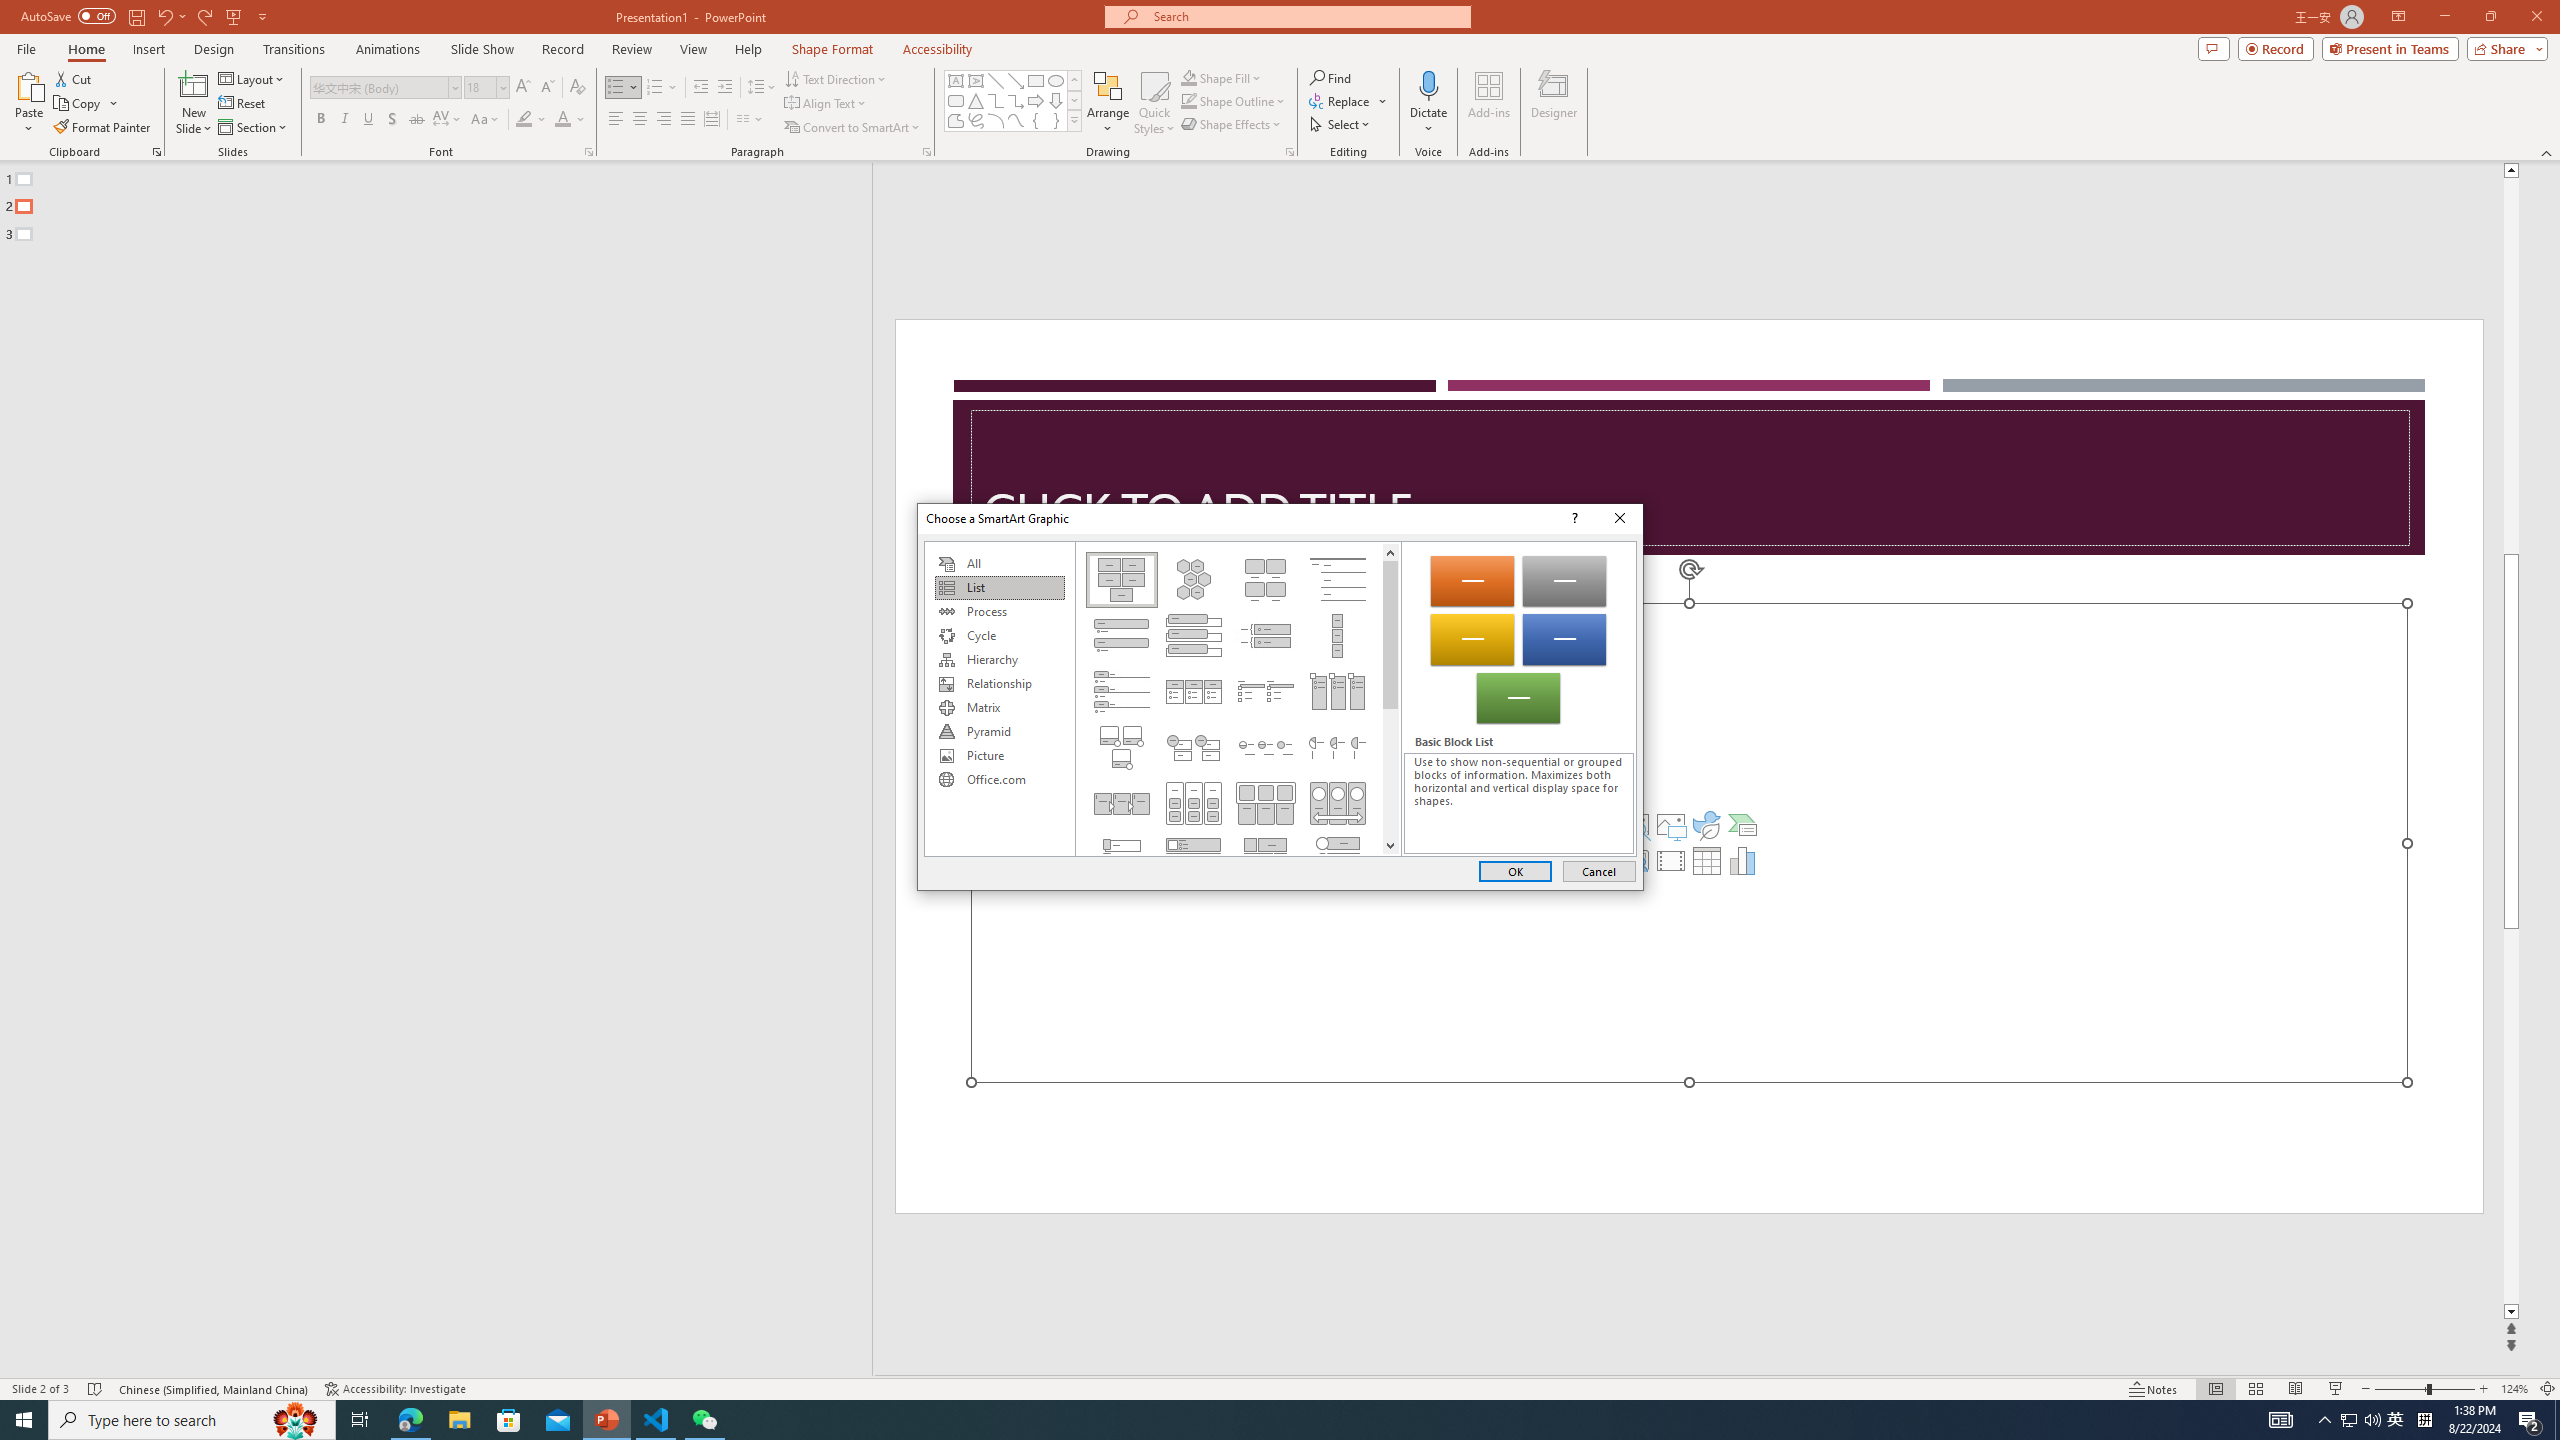 This screenshot has height=1440, width=2560. Describe the element at coordinates (486, 120) in the screenshot. I see `Change Case` at that location.